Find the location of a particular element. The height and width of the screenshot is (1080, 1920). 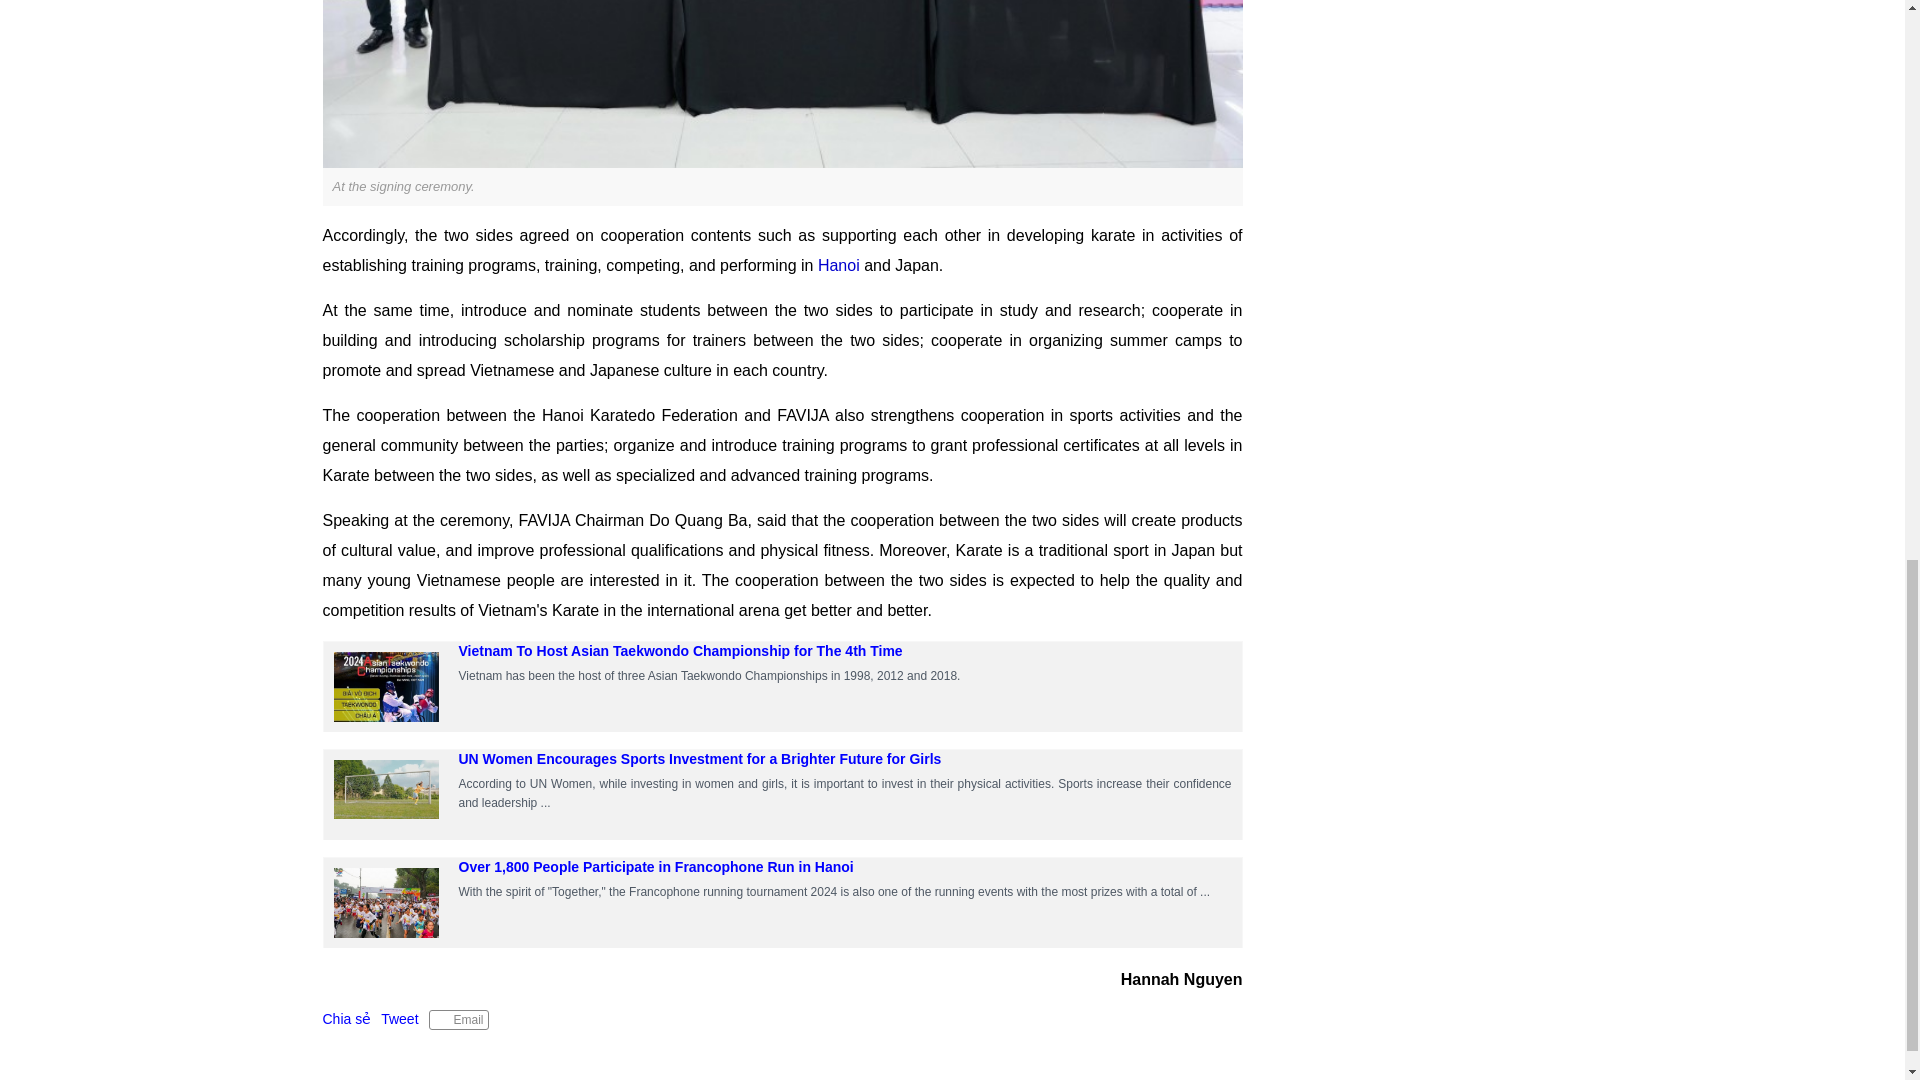

Over 1,800 People Participate in Francophone Run in Hanoi is located at coordinates (386, 903).